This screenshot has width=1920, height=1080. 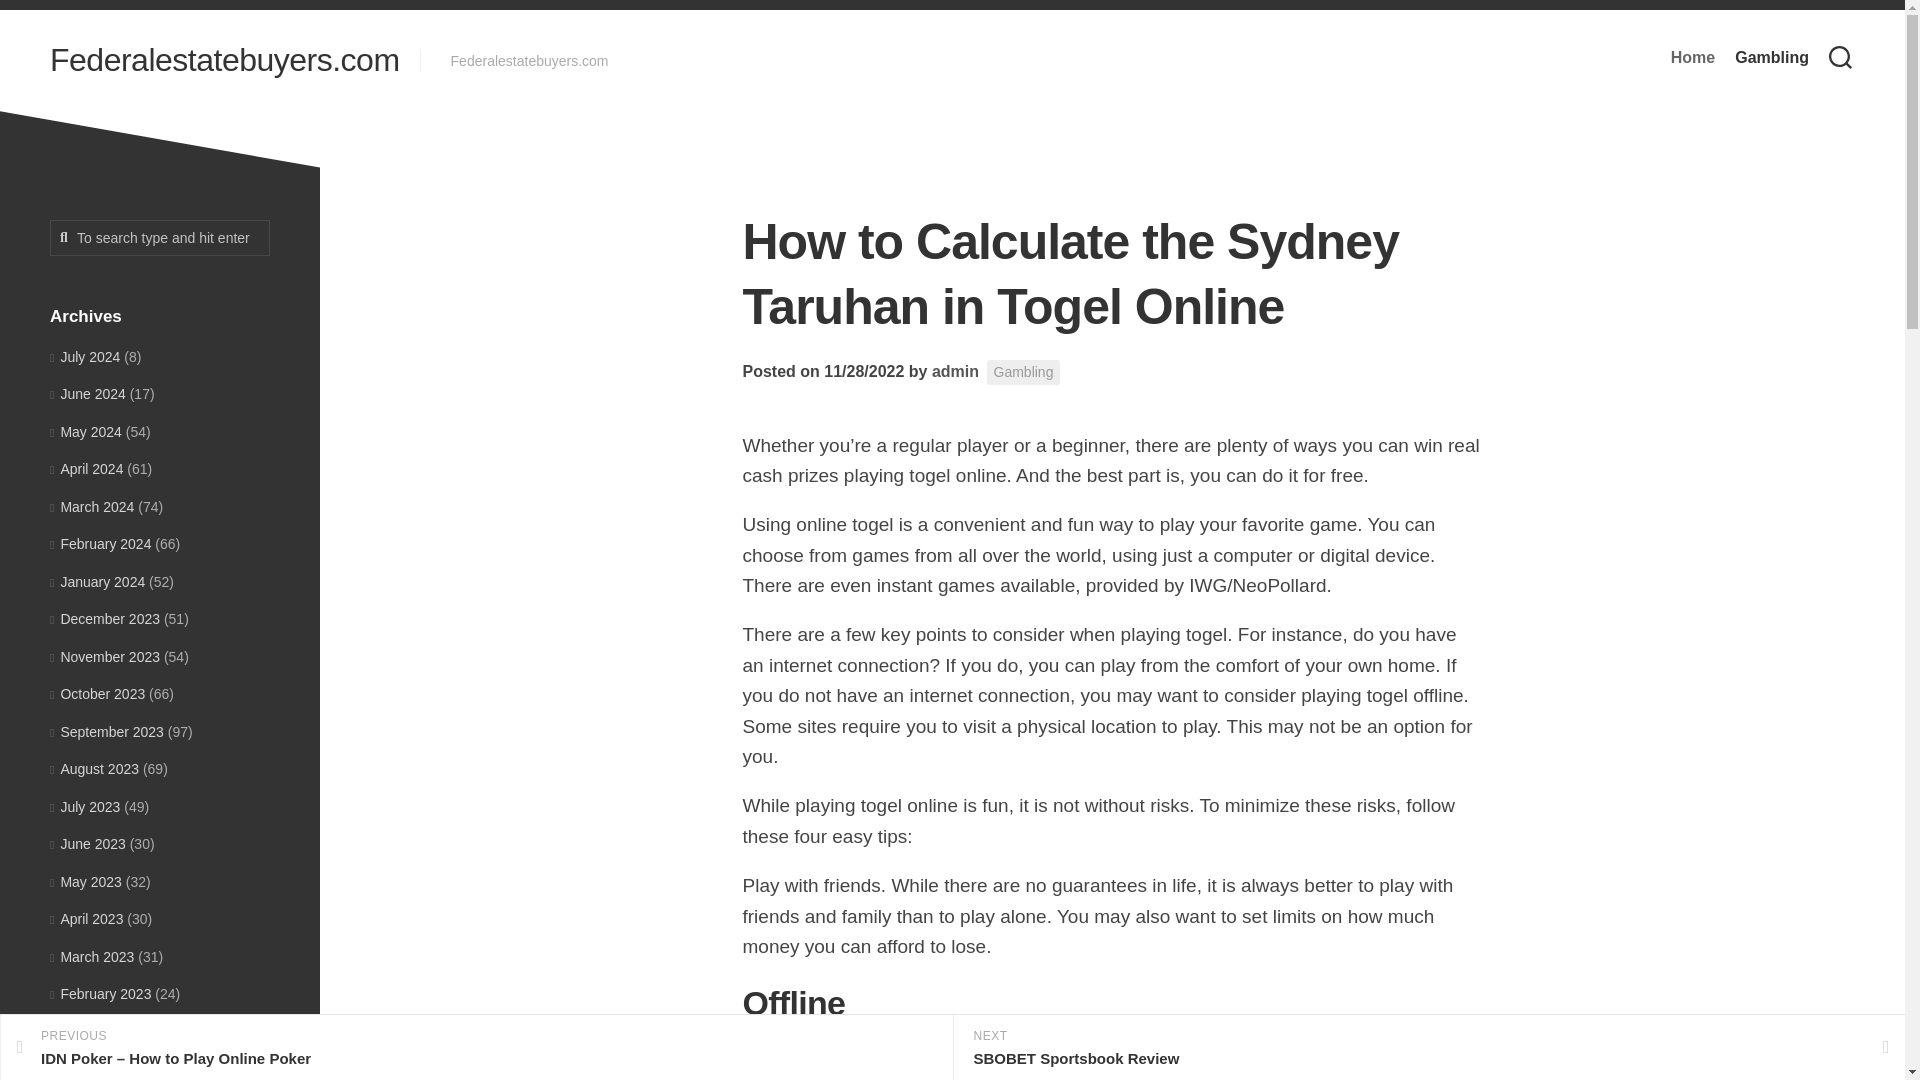 I want to click on August 2023, so click(x=94, y=768).